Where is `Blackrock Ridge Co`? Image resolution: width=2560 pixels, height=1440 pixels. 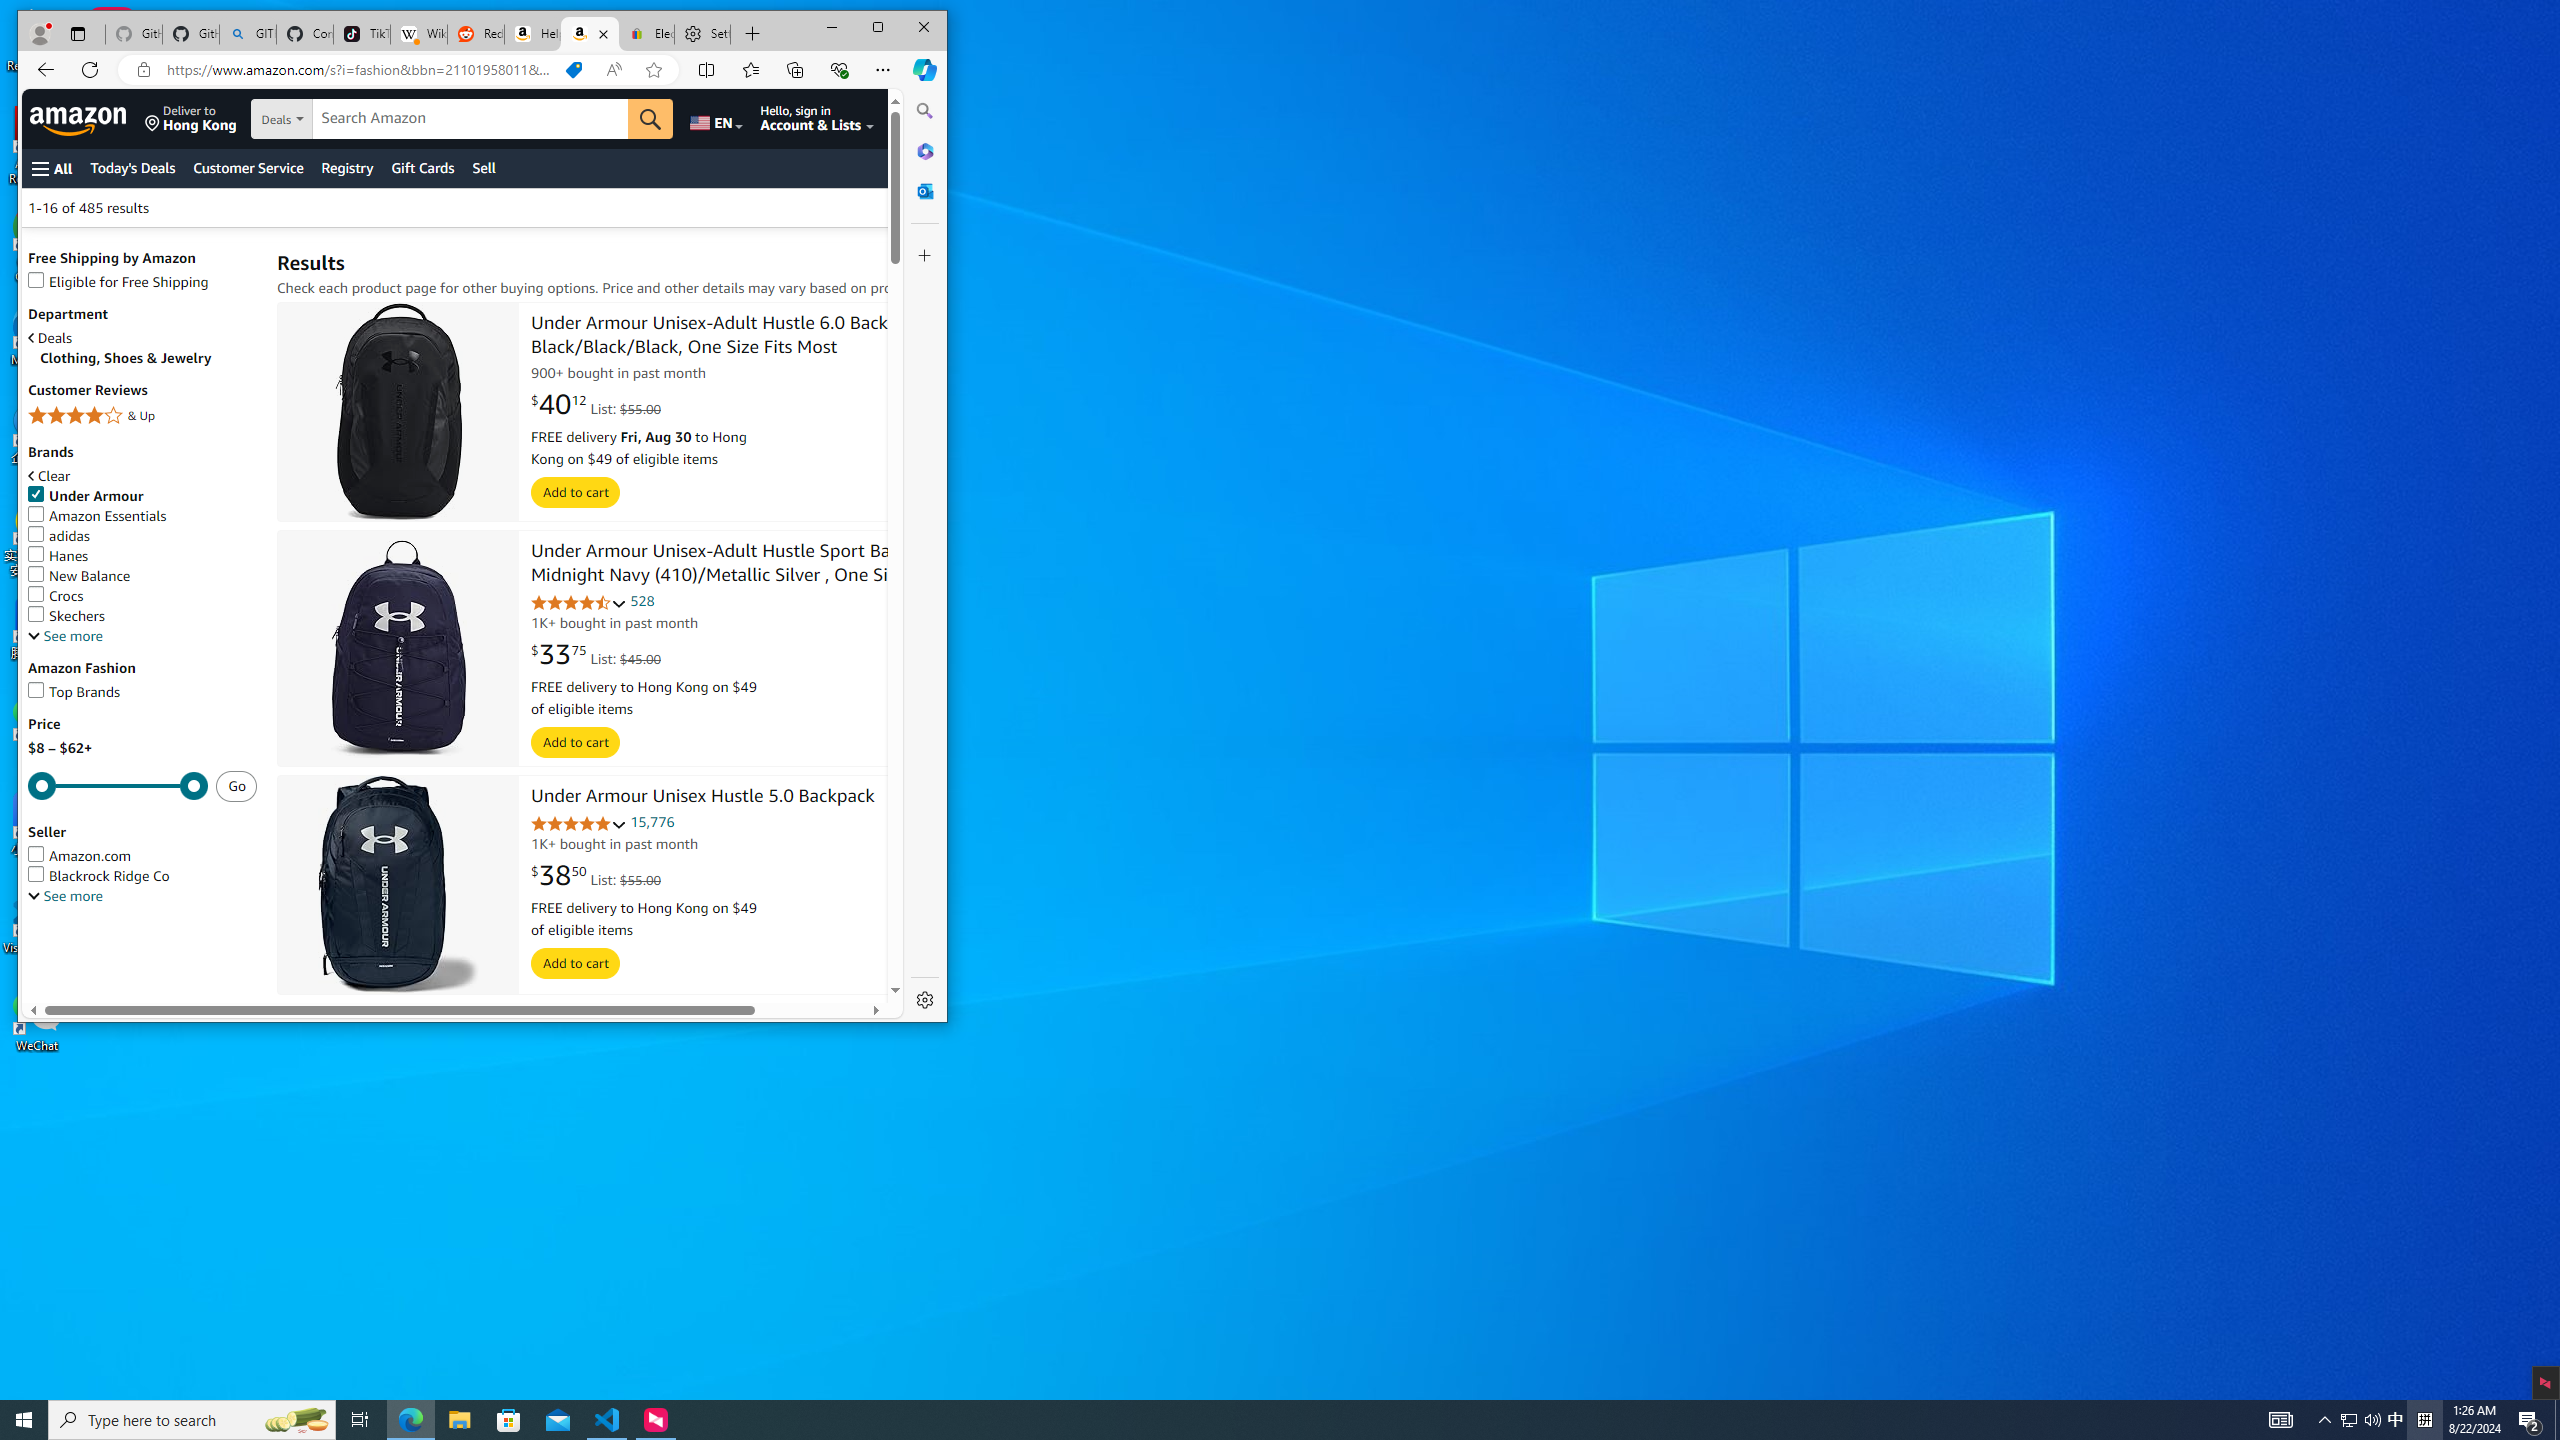
Blackrock Ridge Co is located at coordinates (98, 875).